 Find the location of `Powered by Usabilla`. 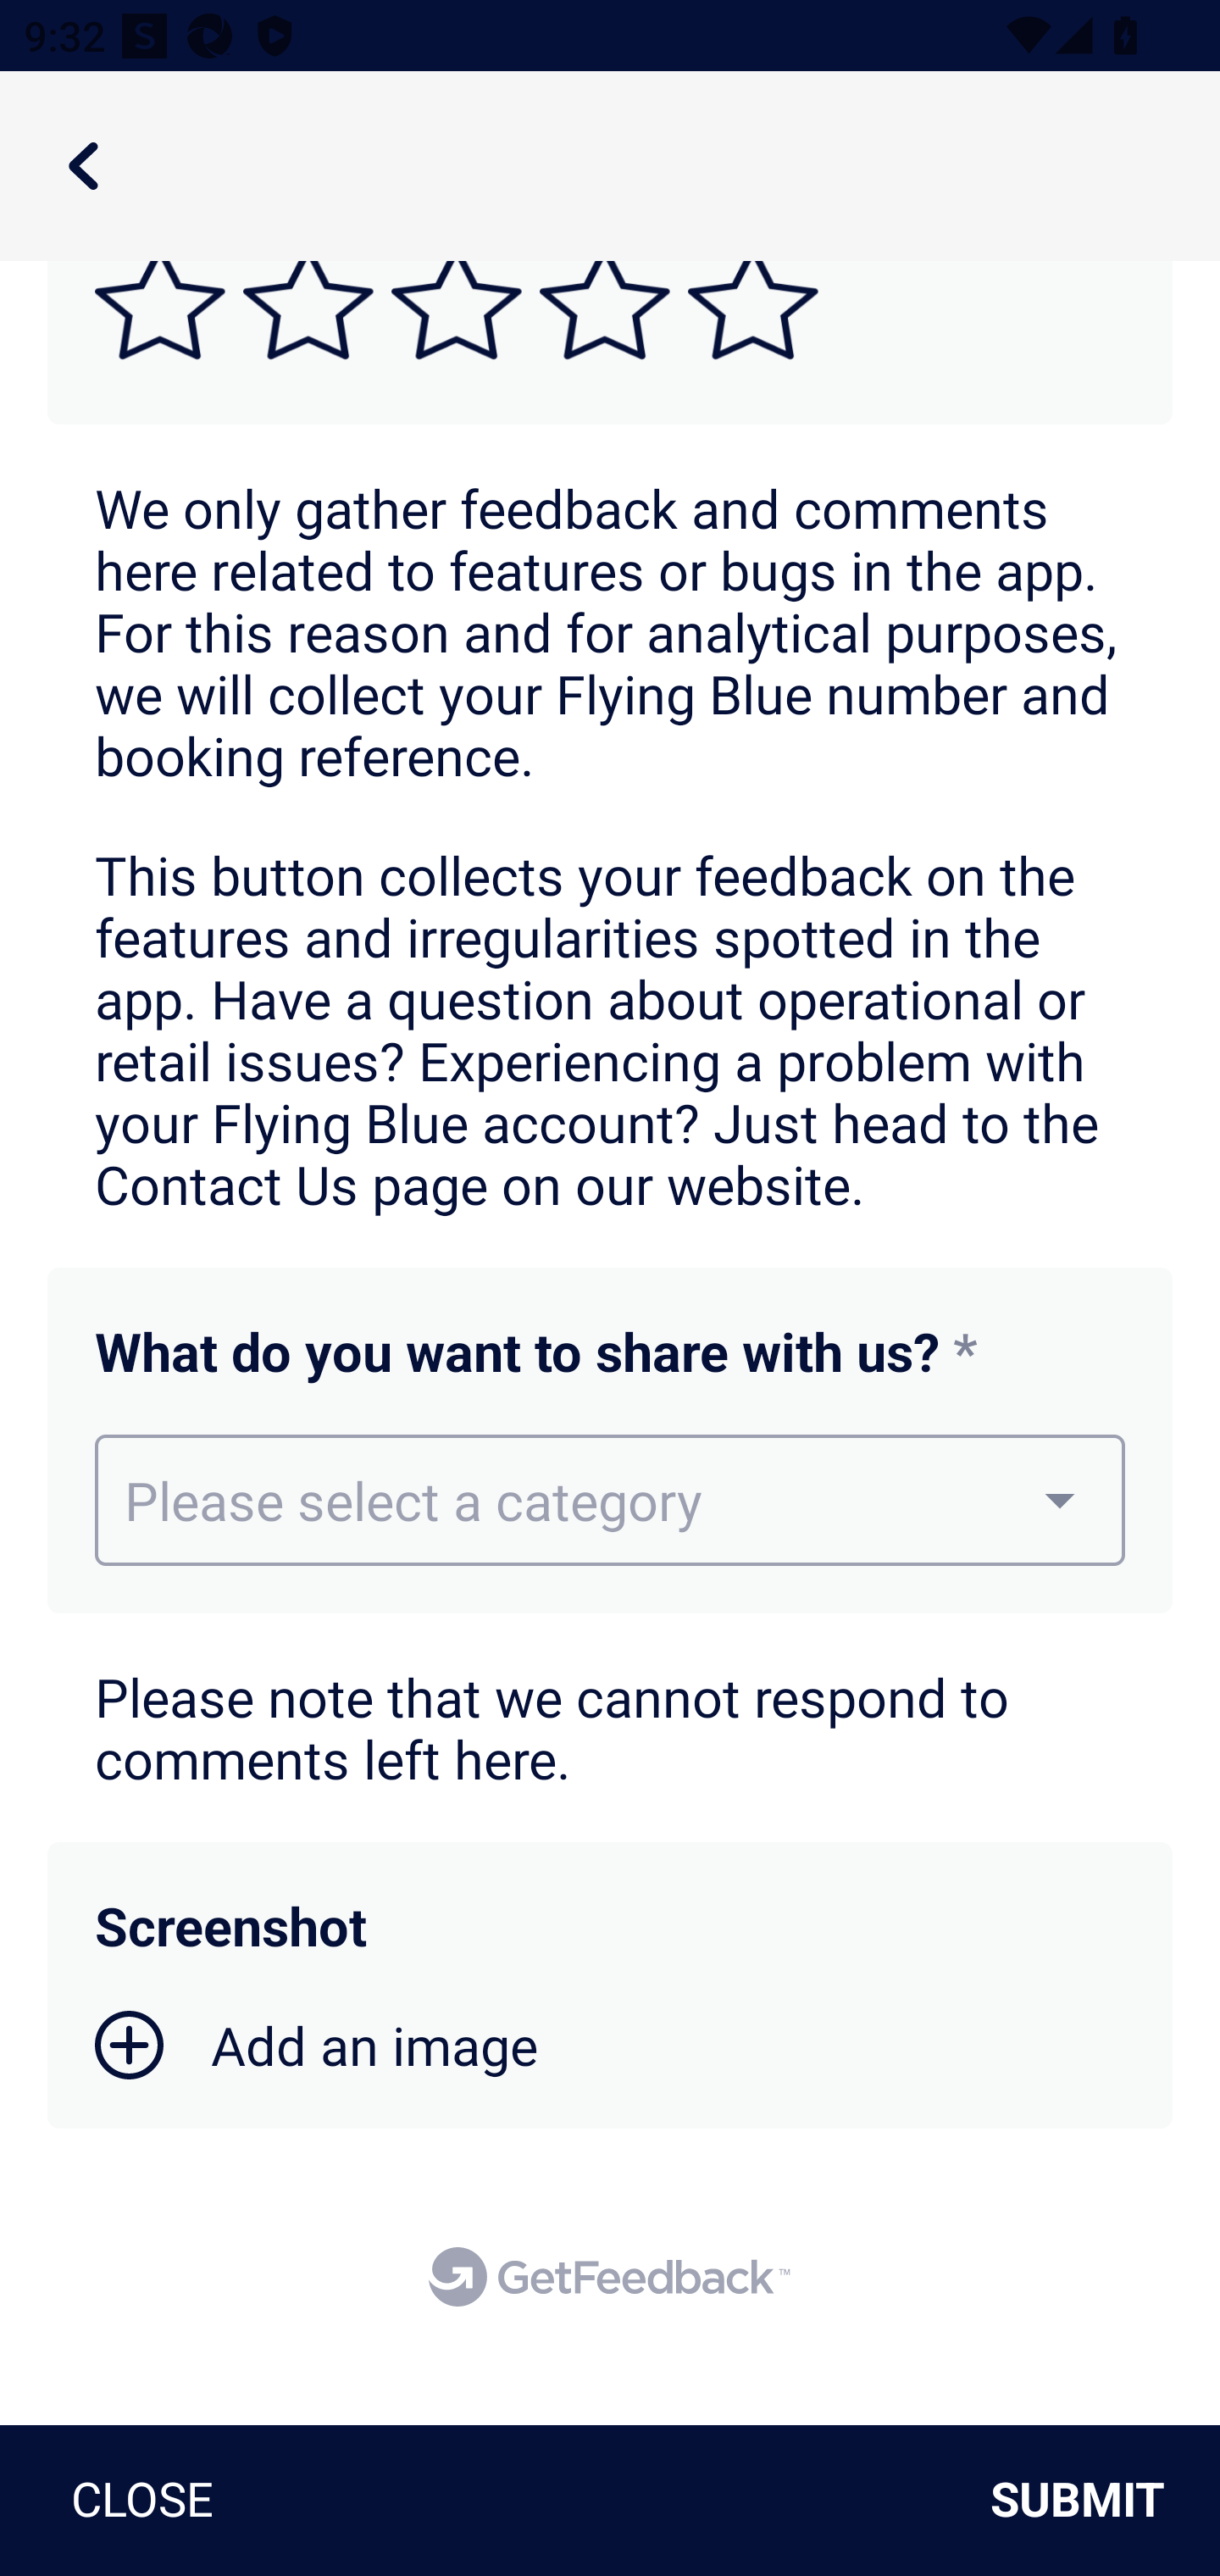

Powered by Usabilla is located at coordinates (609, 2275).